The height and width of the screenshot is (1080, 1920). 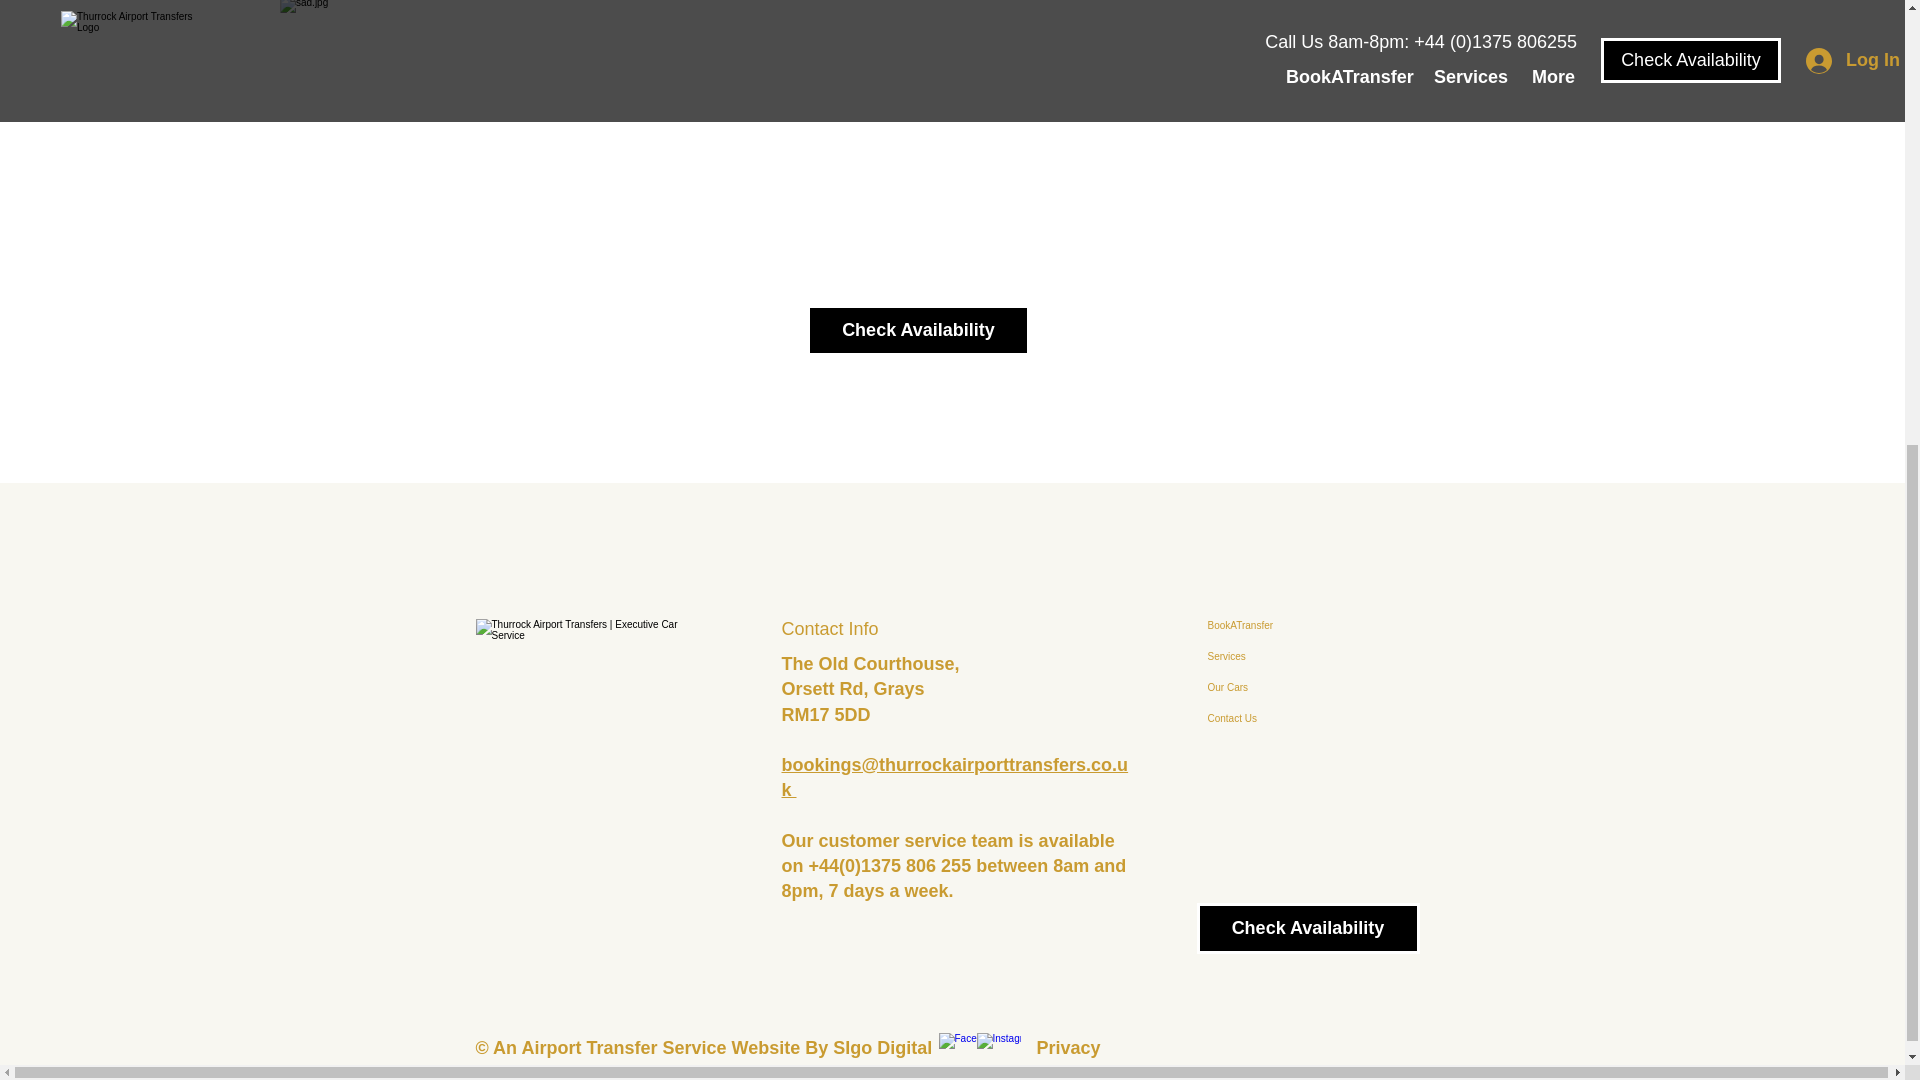 I want to click on Check Availability, so click(x=918, y=330).